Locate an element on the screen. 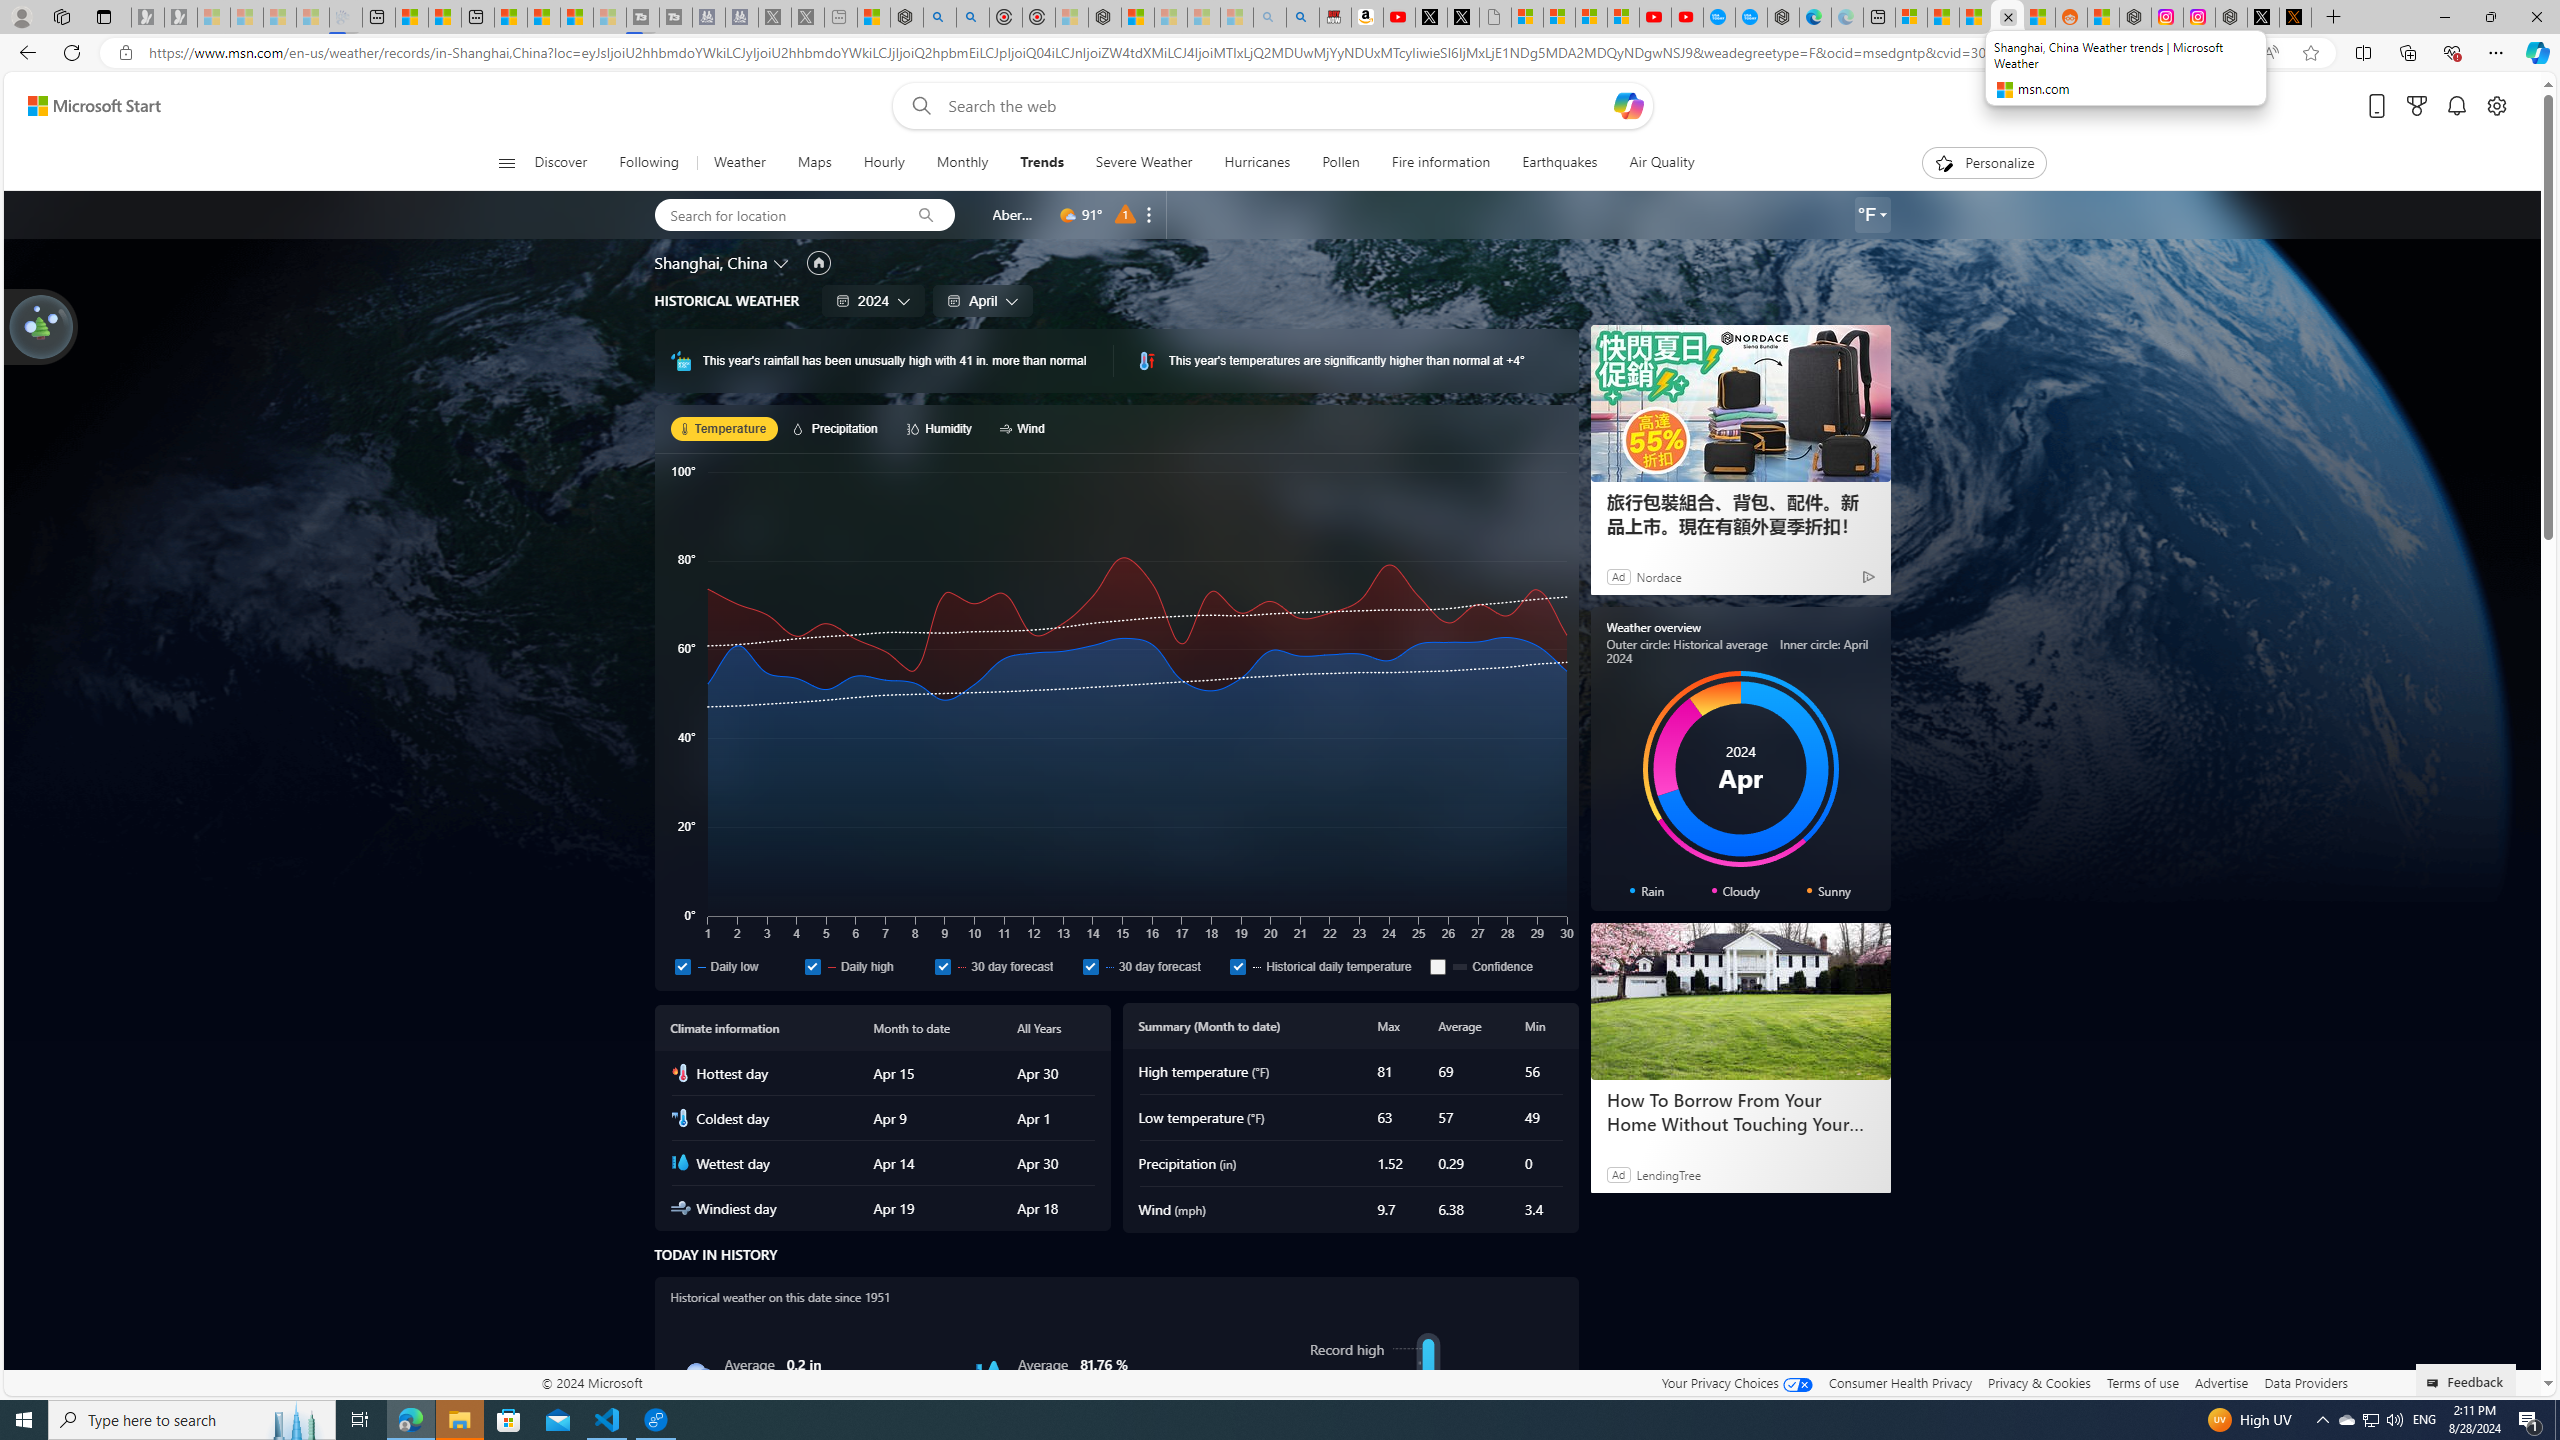  Severe Weather is located at coordinates (1144, 163).